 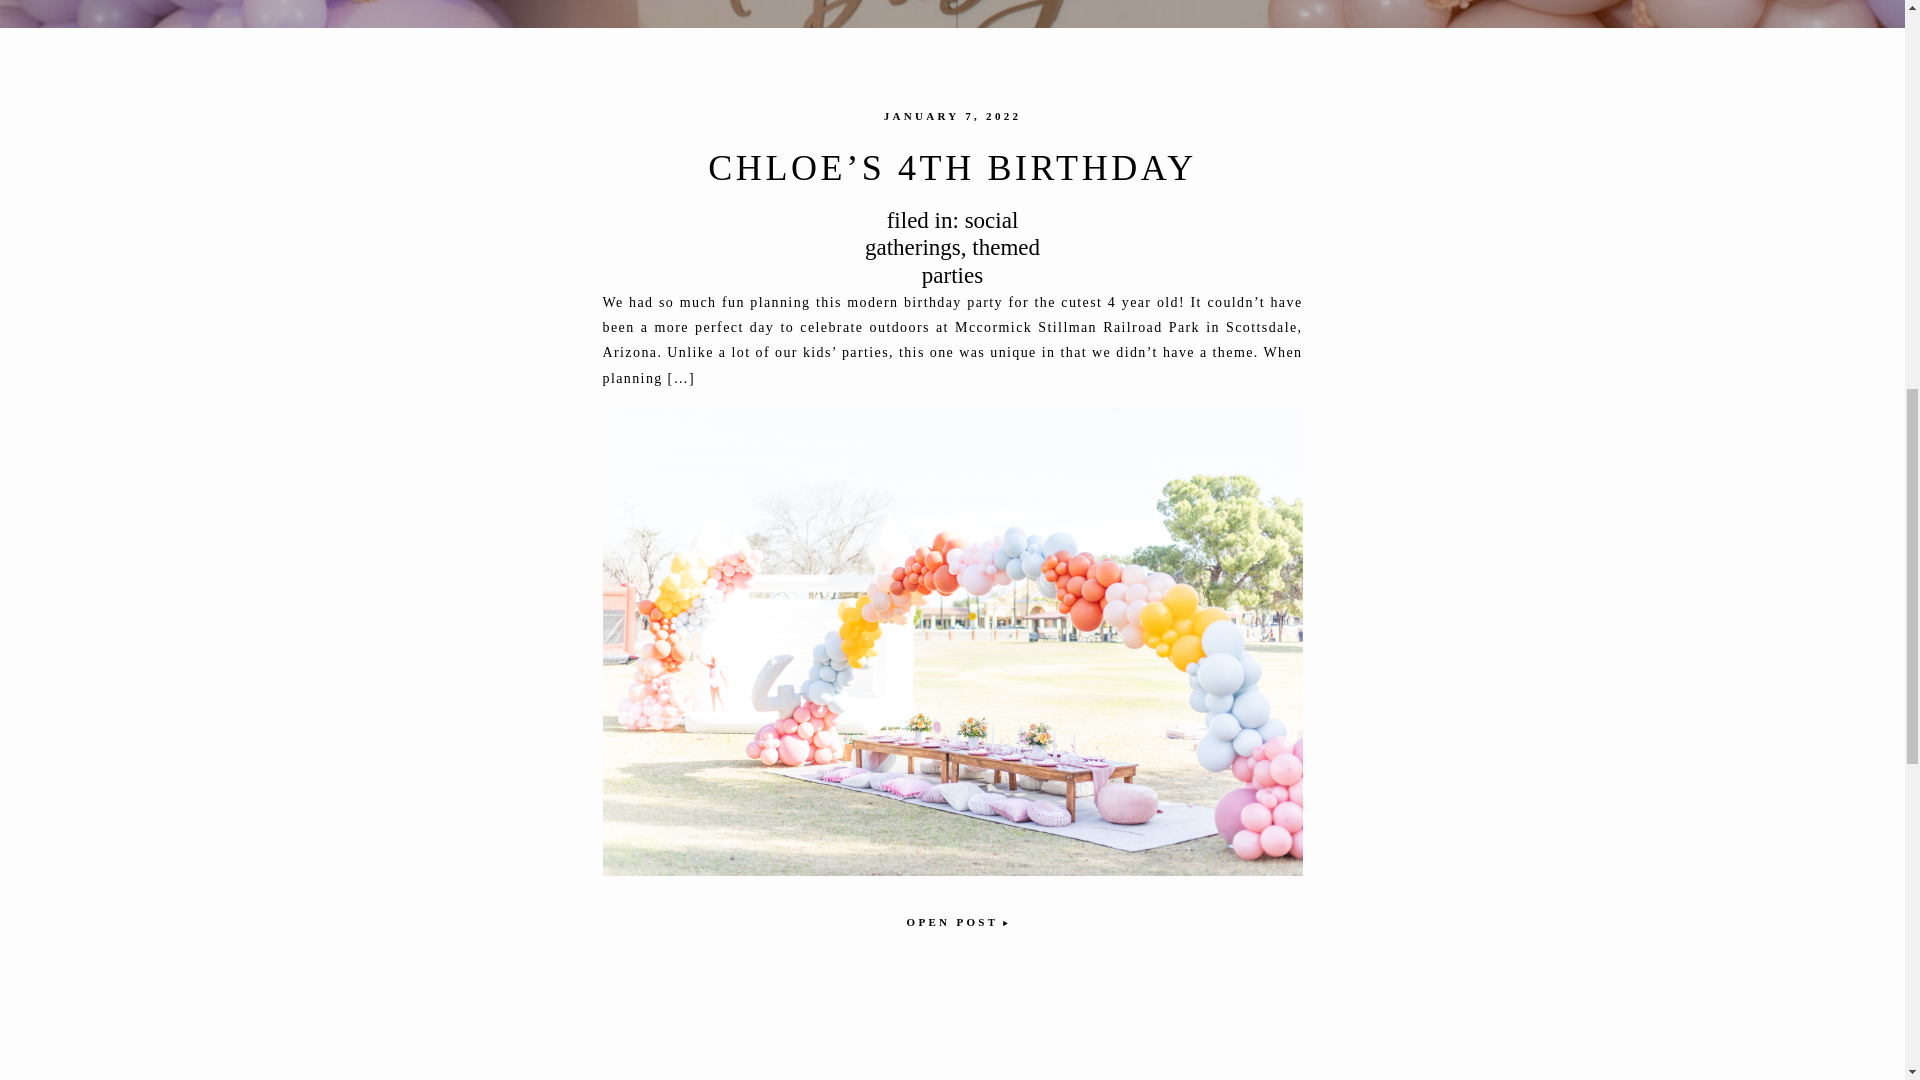 What do you see at coordinates (952, 920) in the screenshot?
I see `OPEN POST` at bounding box center [952, 920].